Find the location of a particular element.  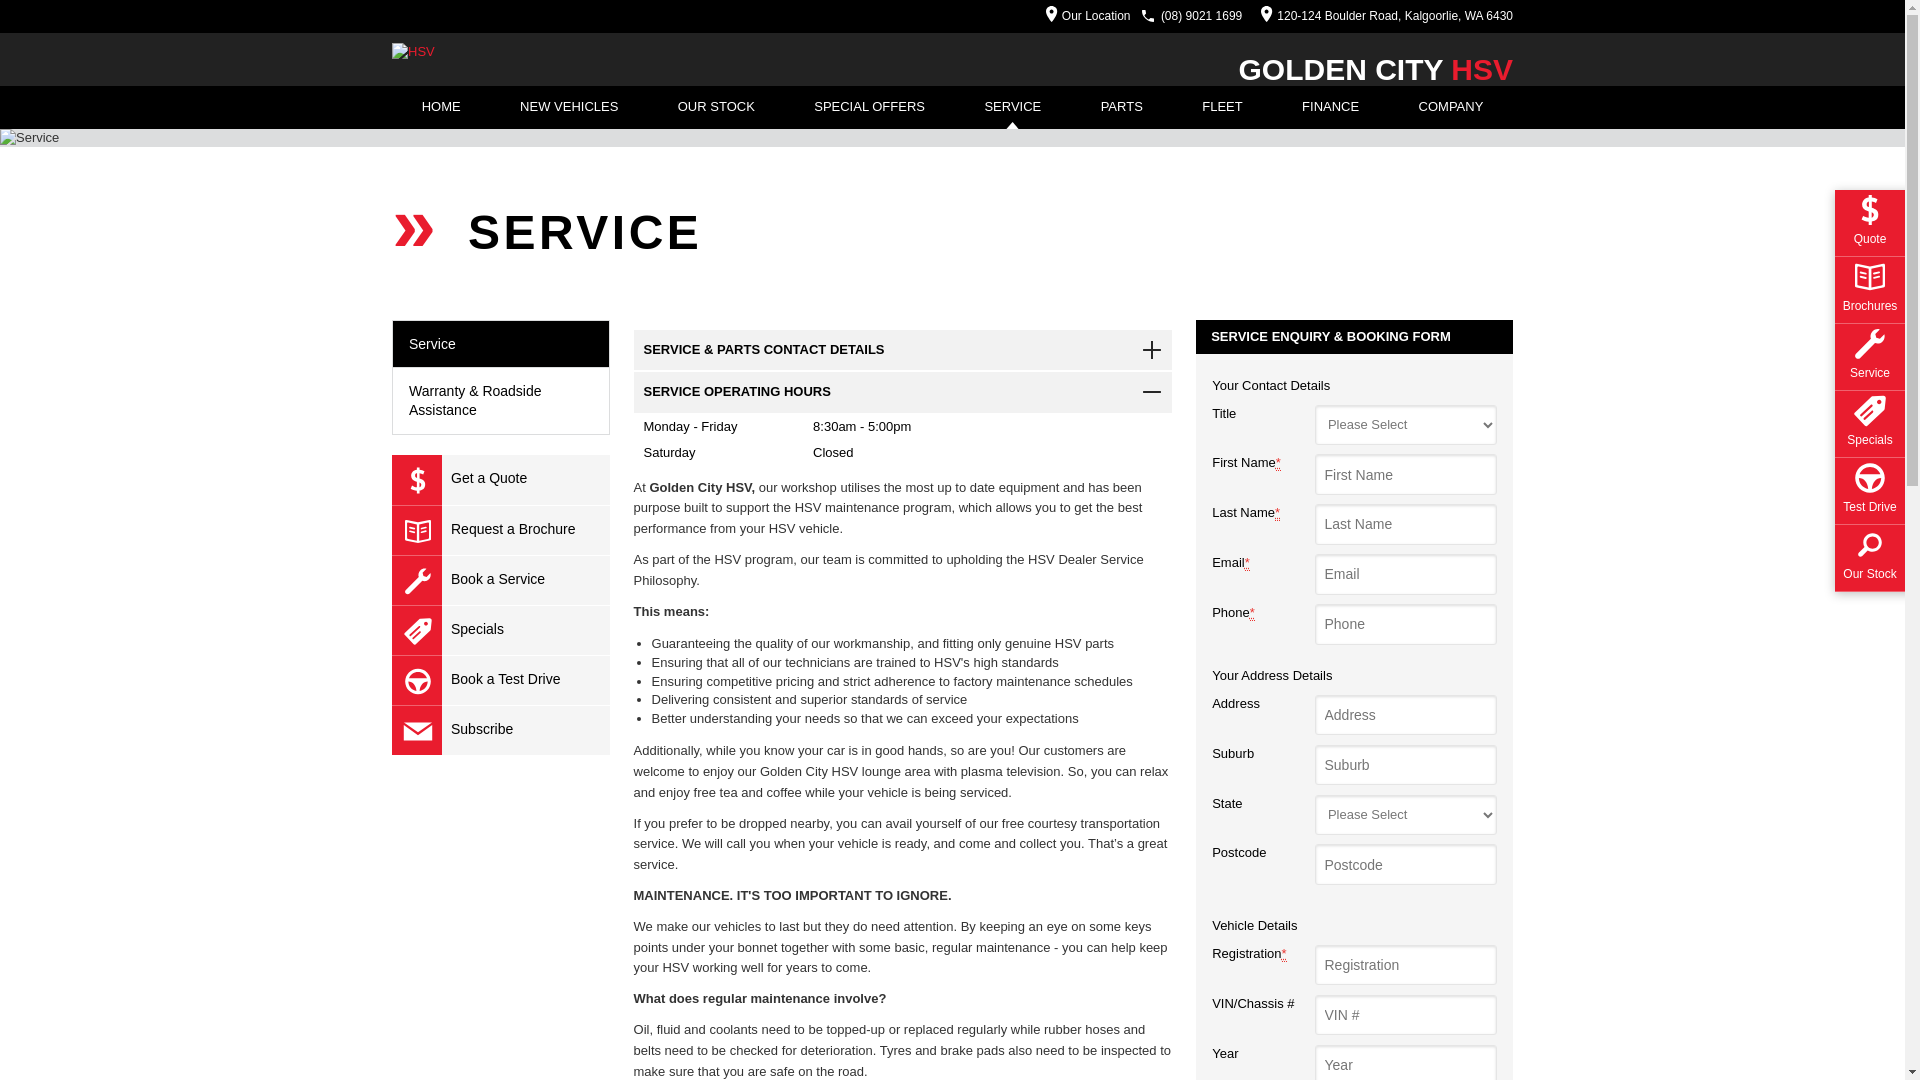

Request a Brochure is located at coordinates (501, 530).